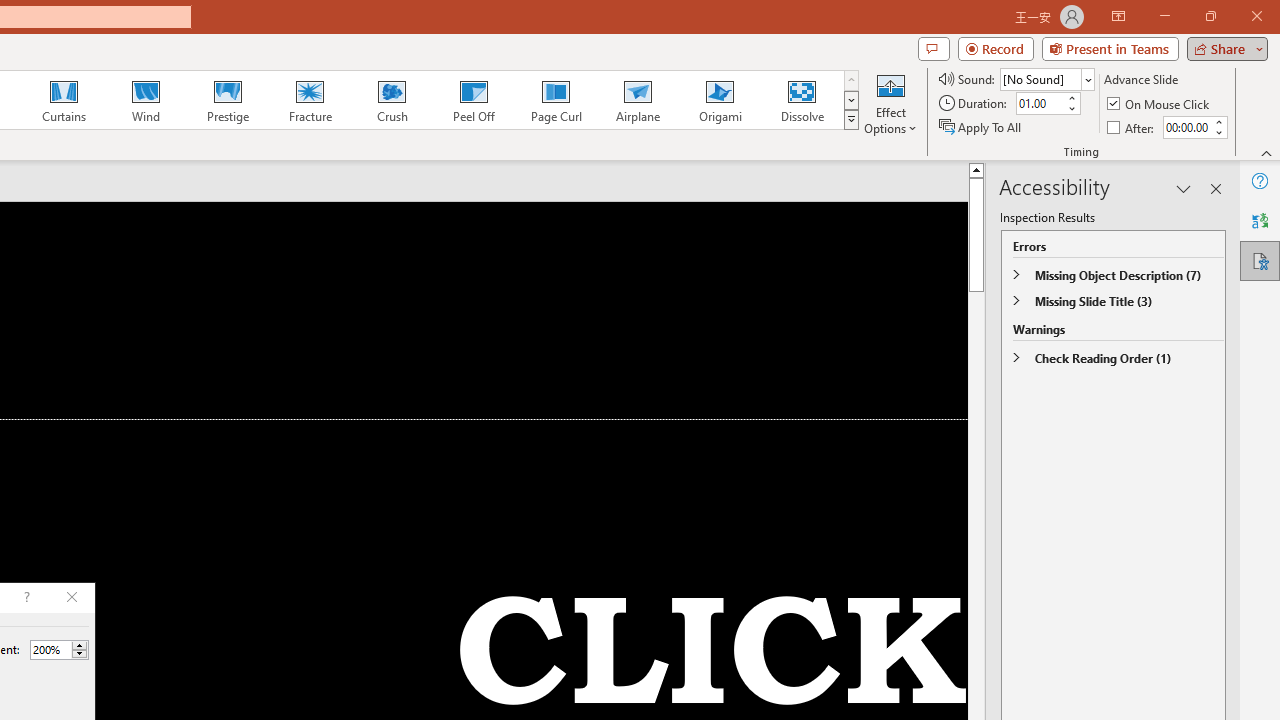 The width and height of the screenshot is (1280, 720). I want to click on Fracture, so click(309, 100).